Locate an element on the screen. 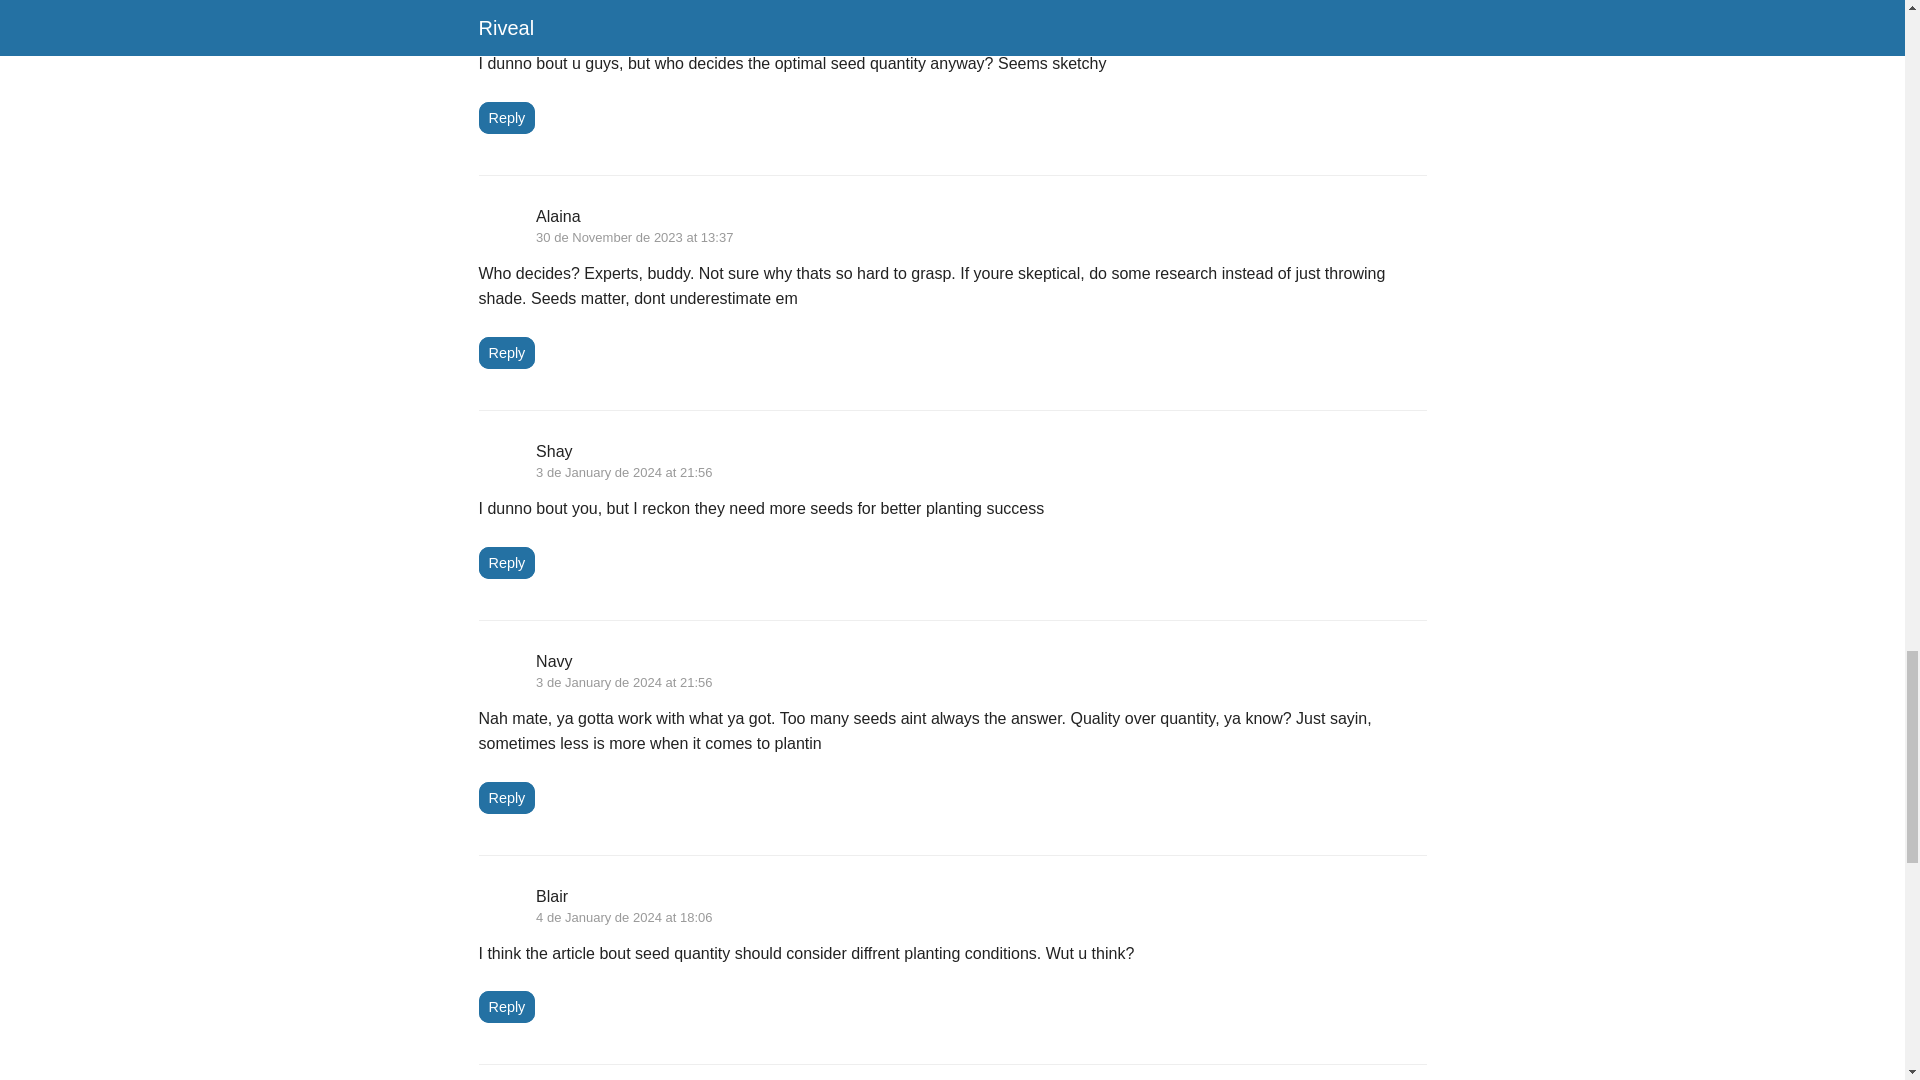 This screenshot has width=1920, height=1080. Reply is located at coordinates (506, 798).